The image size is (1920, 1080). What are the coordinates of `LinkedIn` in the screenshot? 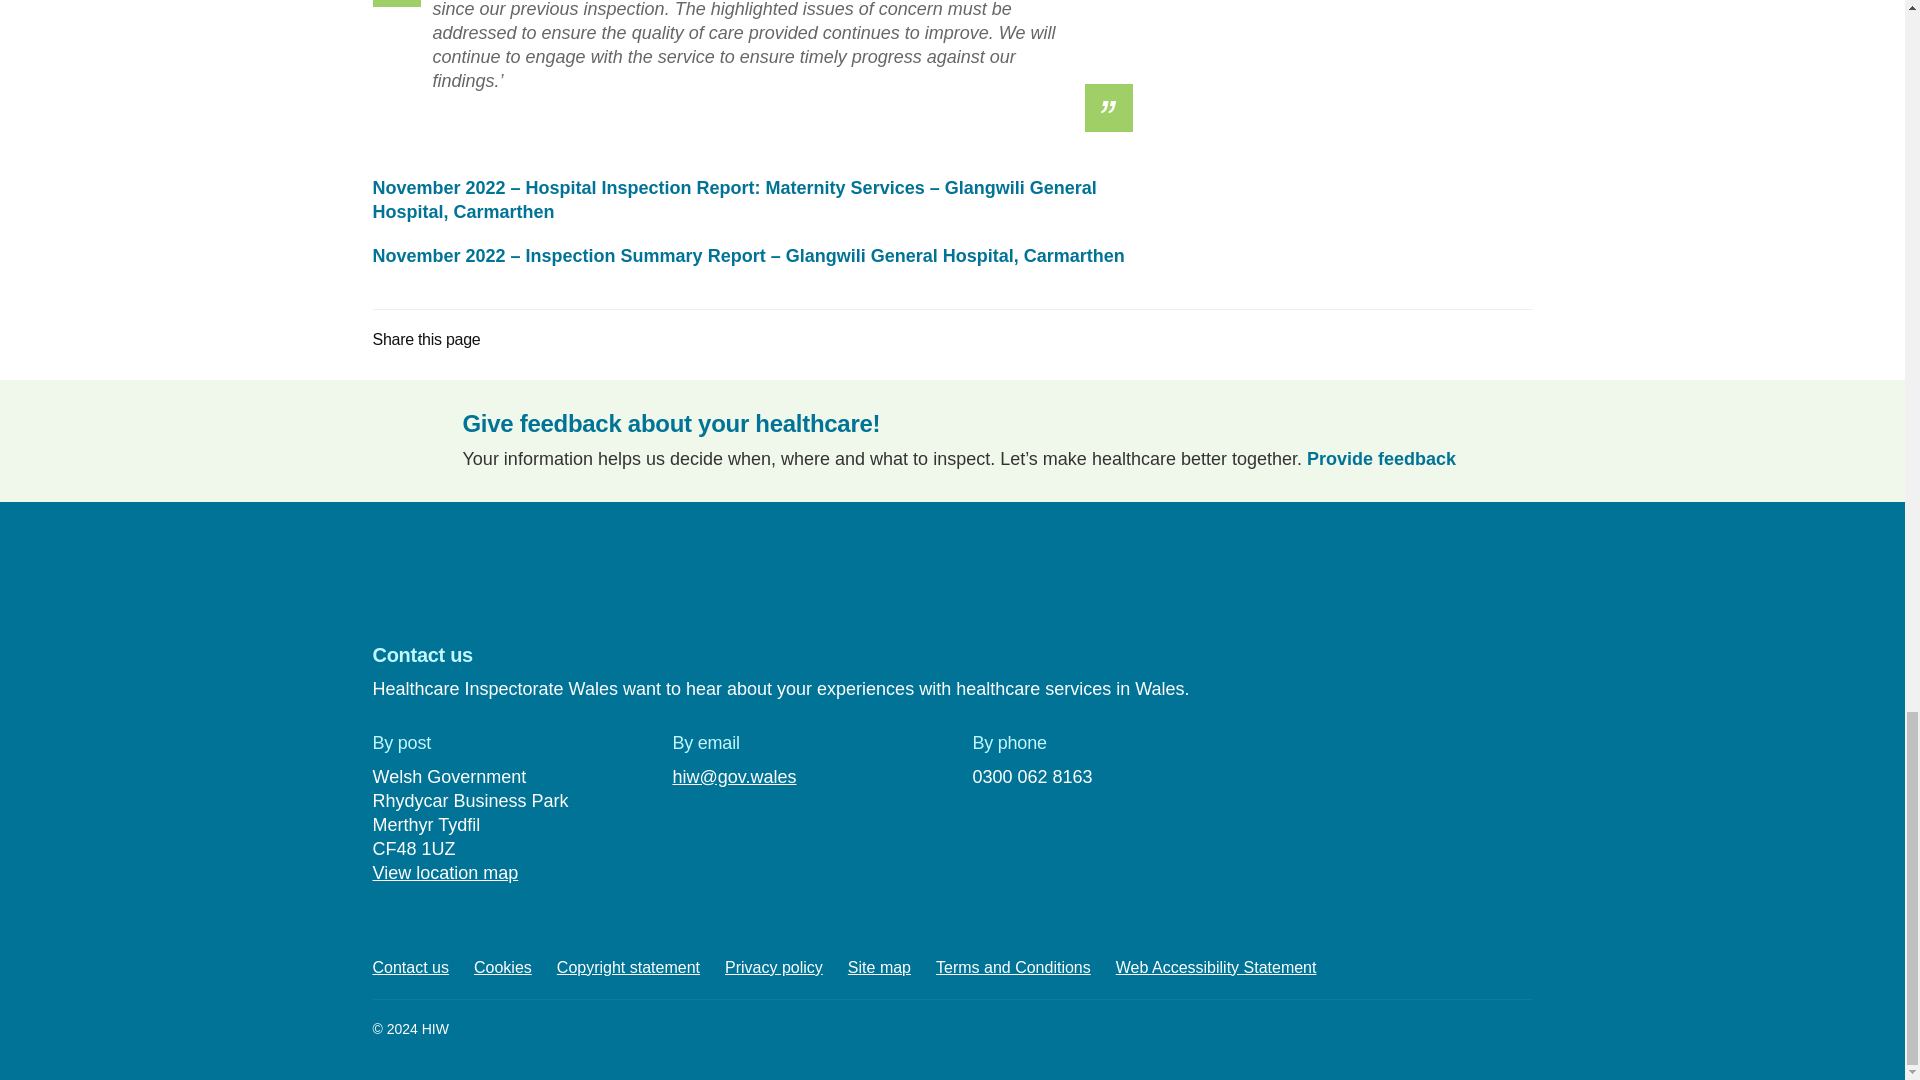 It's located at (579, 576).